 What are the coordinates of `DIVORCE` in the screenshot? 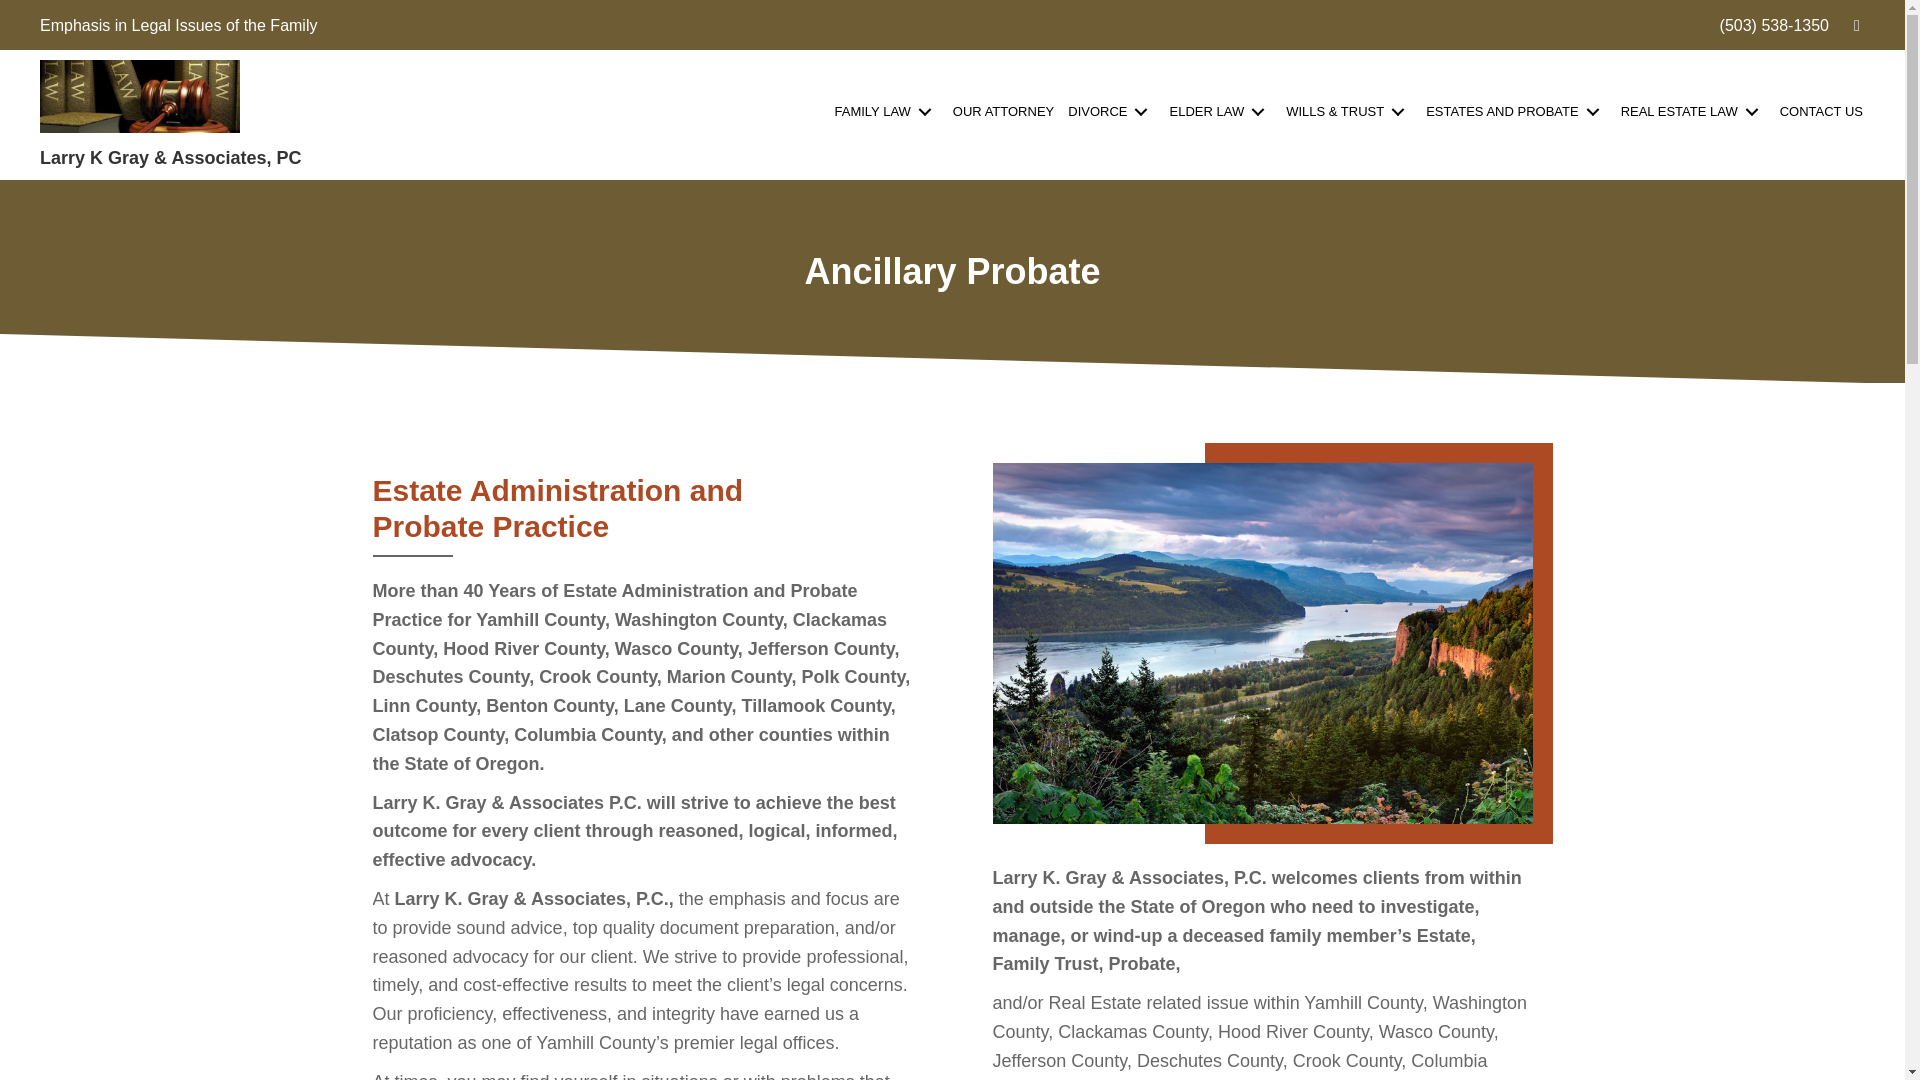 It's located at (1111, 111).